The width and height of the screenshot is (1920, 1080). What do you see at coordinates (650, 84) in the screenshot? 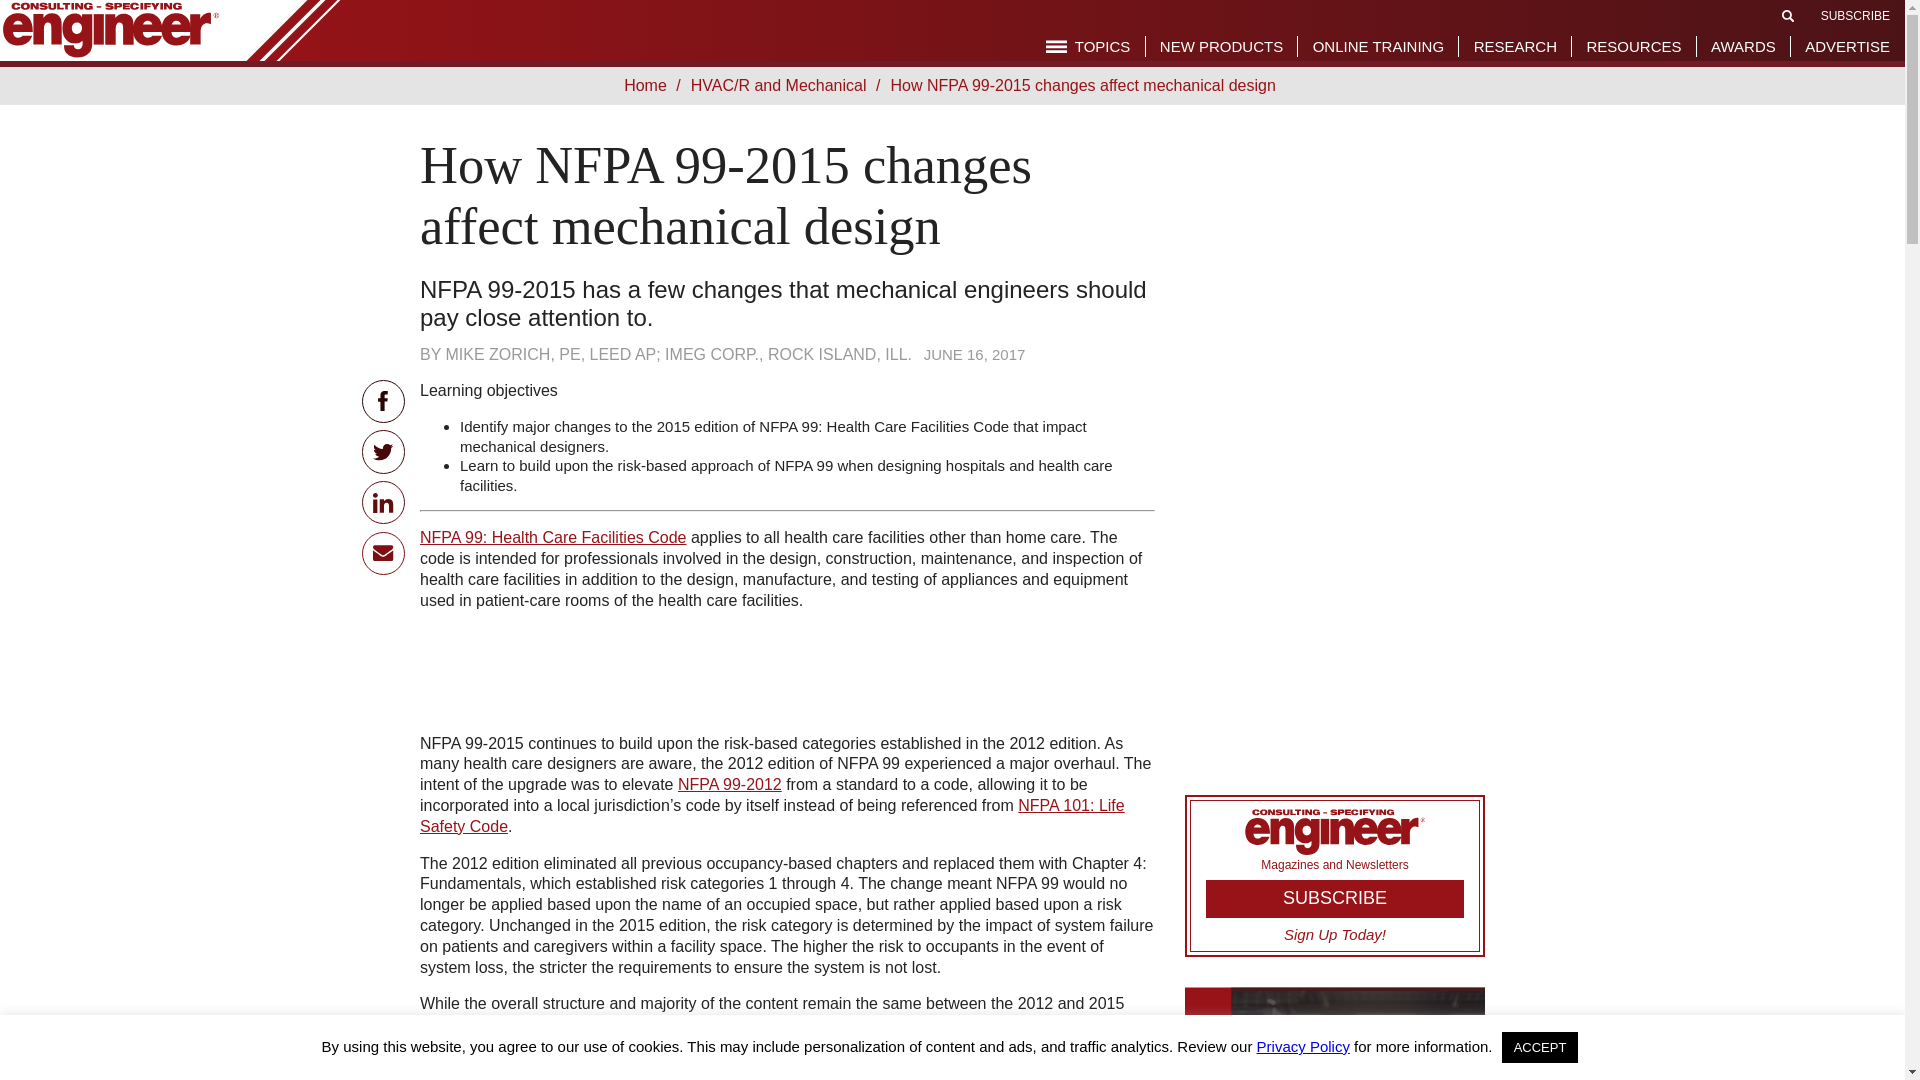
I see `Home` at bounding box center [650, 84].